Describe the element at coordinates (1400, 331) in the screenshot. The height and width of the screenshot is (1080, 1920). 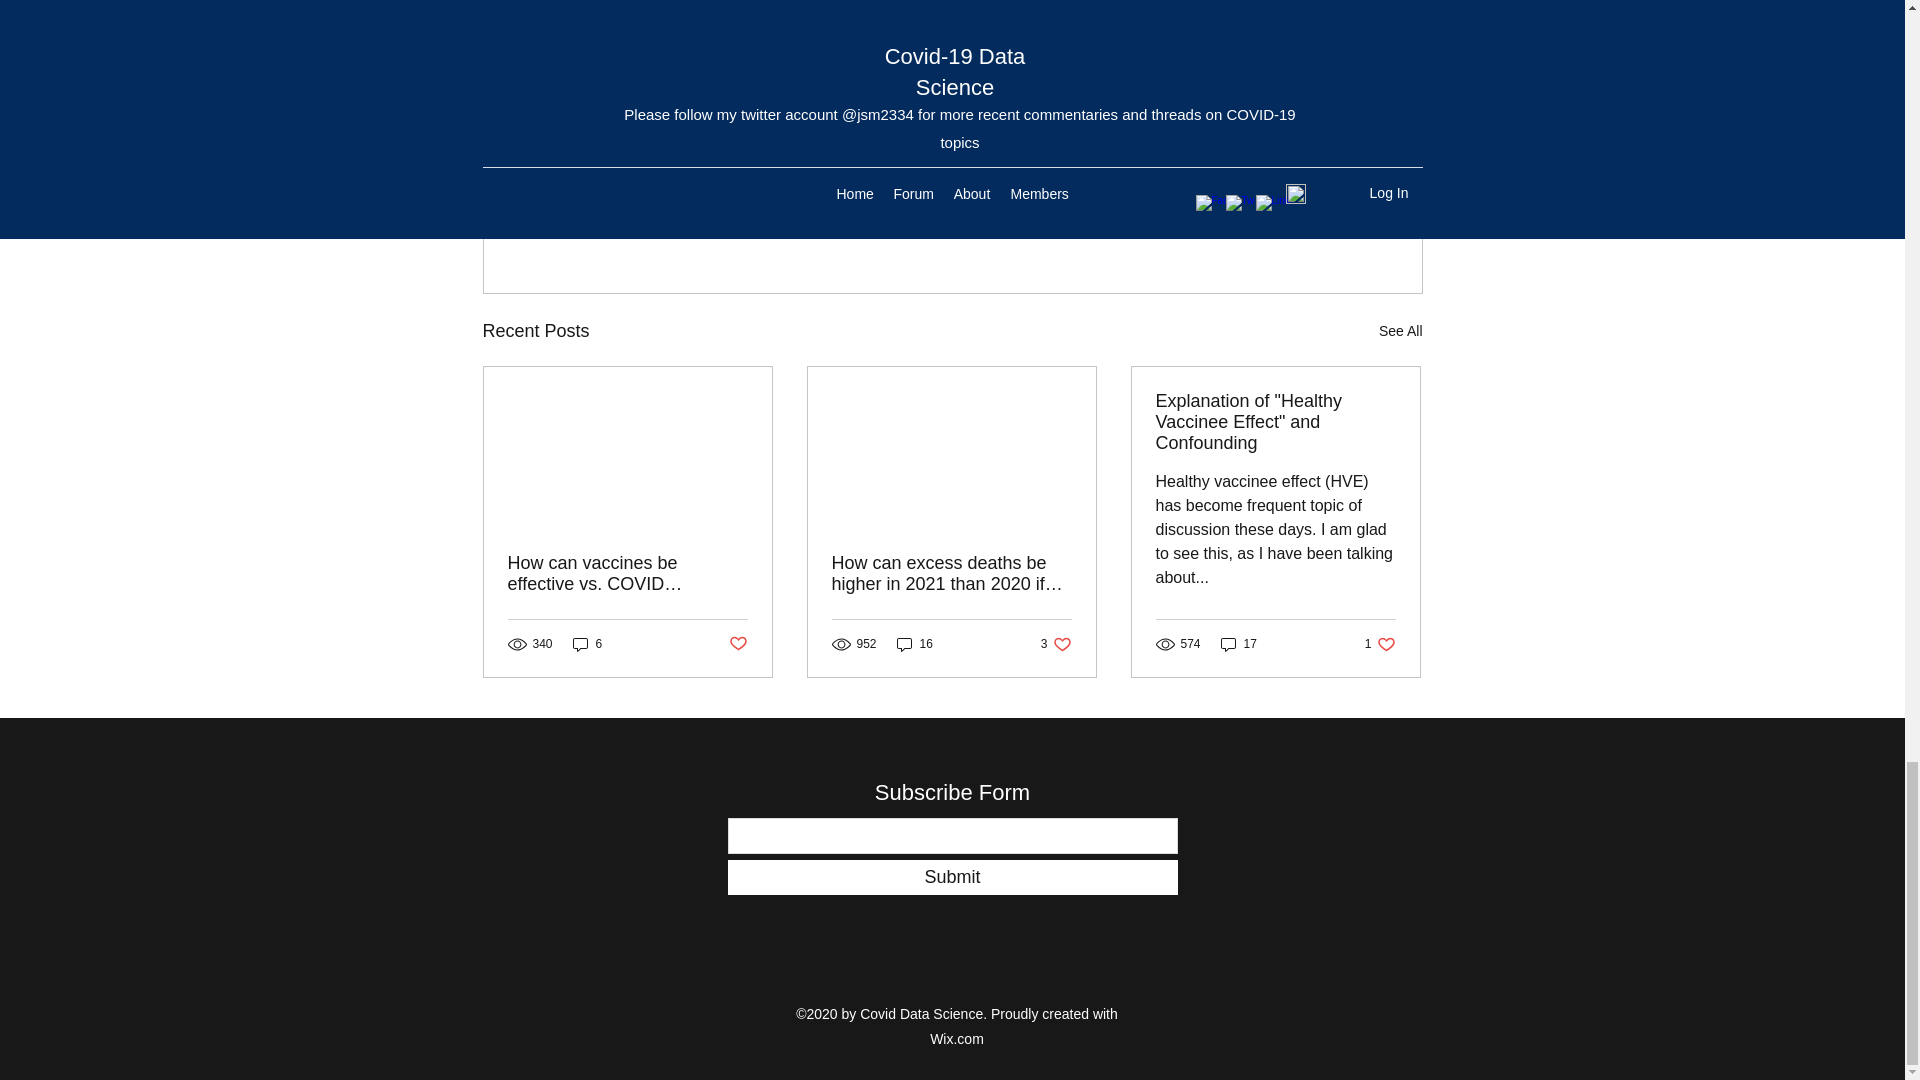
I see `17` at that location.